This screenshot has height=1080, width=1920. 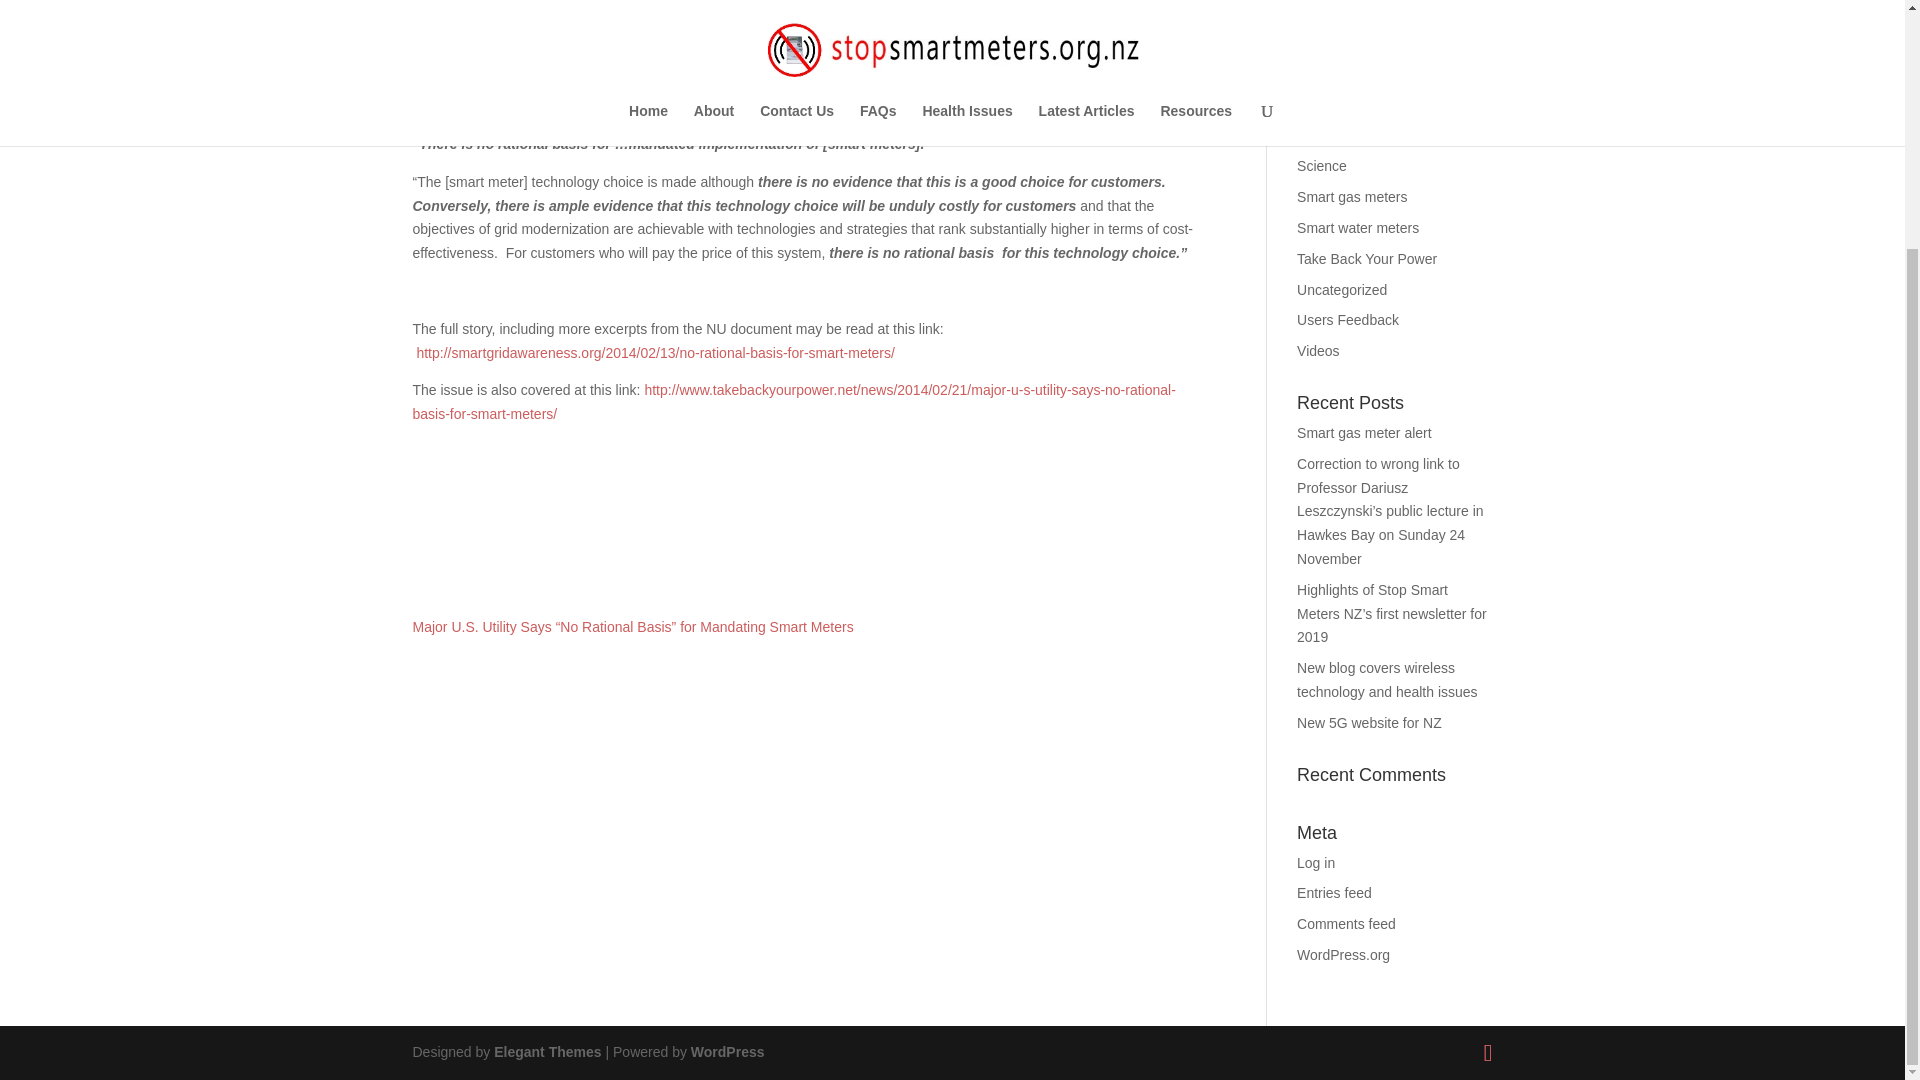 What do you see at coordinates (546, 1052) in the screenshot?
I see `Premium WordPress Themes` at bounding box center [546, 1052].